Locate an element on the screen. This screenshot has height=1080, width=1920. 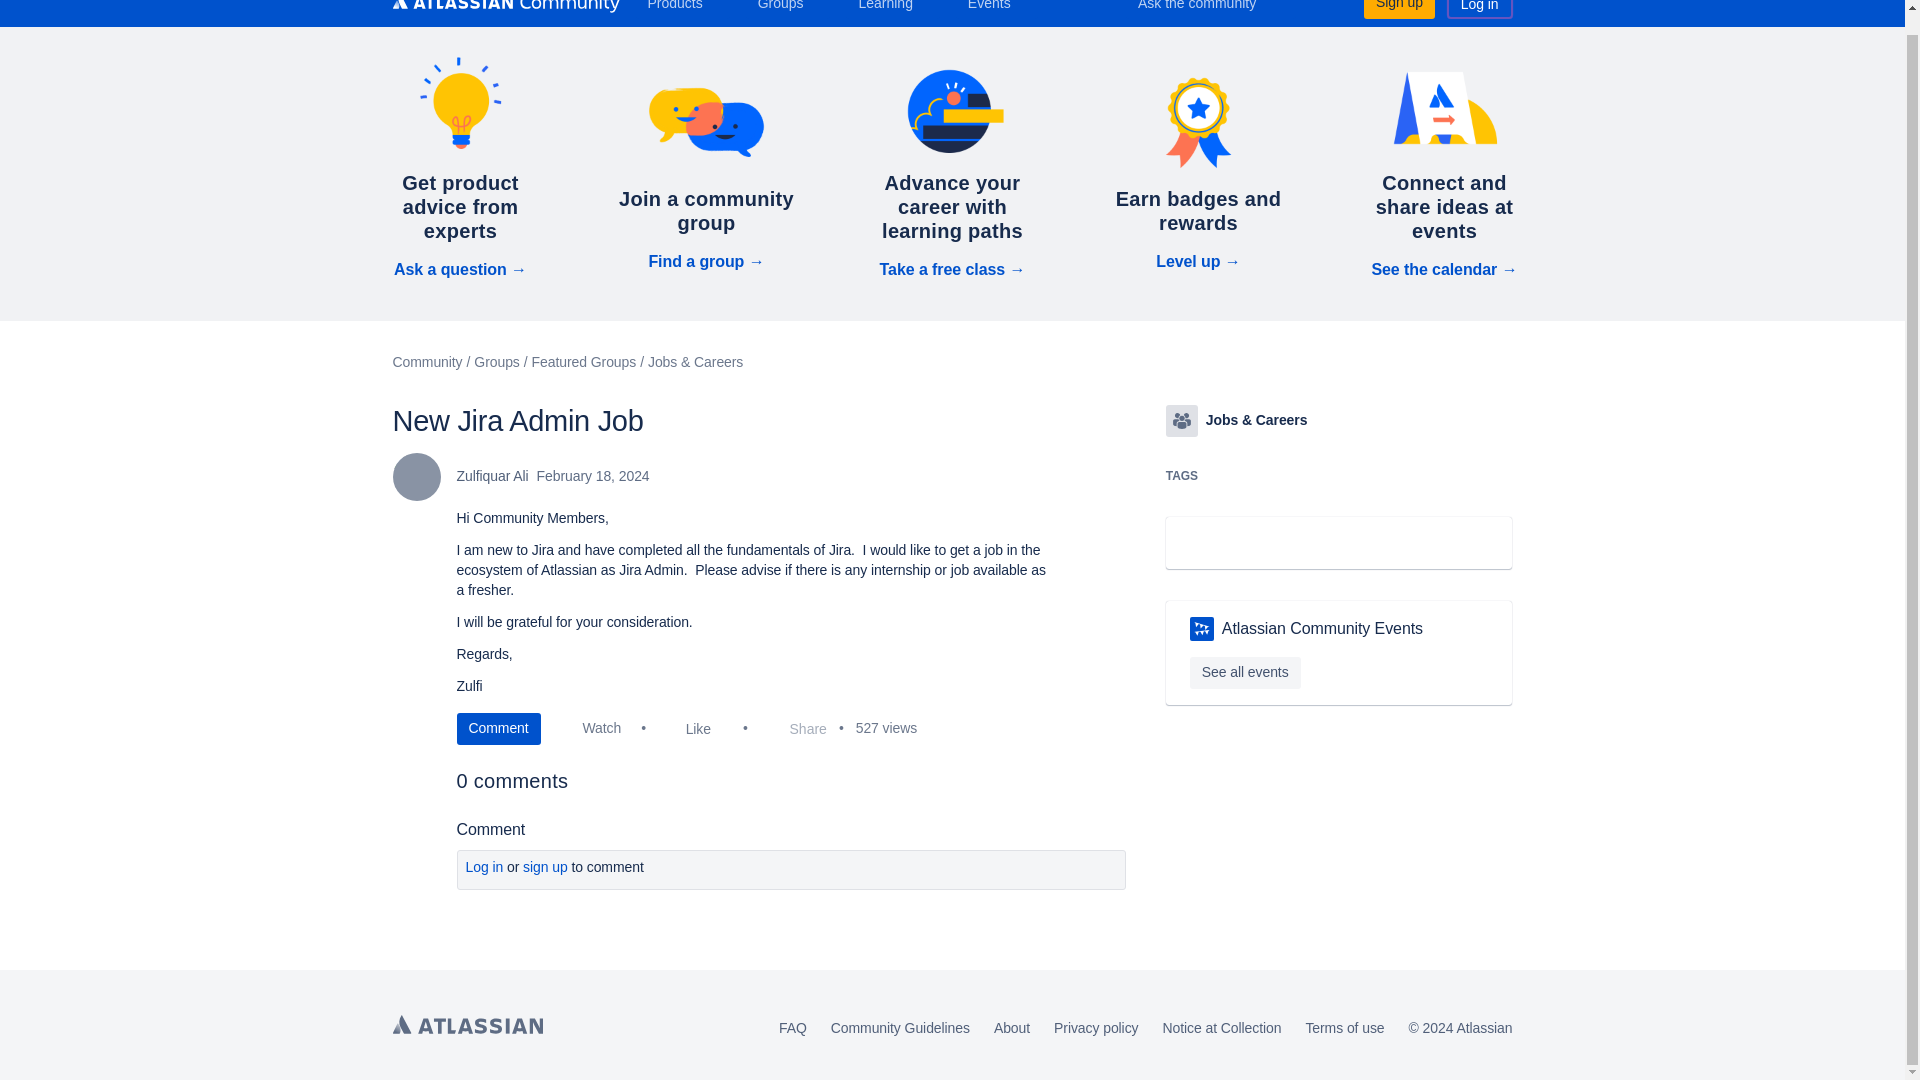
Atlassian Community logo is located at coordinates (504, 8).